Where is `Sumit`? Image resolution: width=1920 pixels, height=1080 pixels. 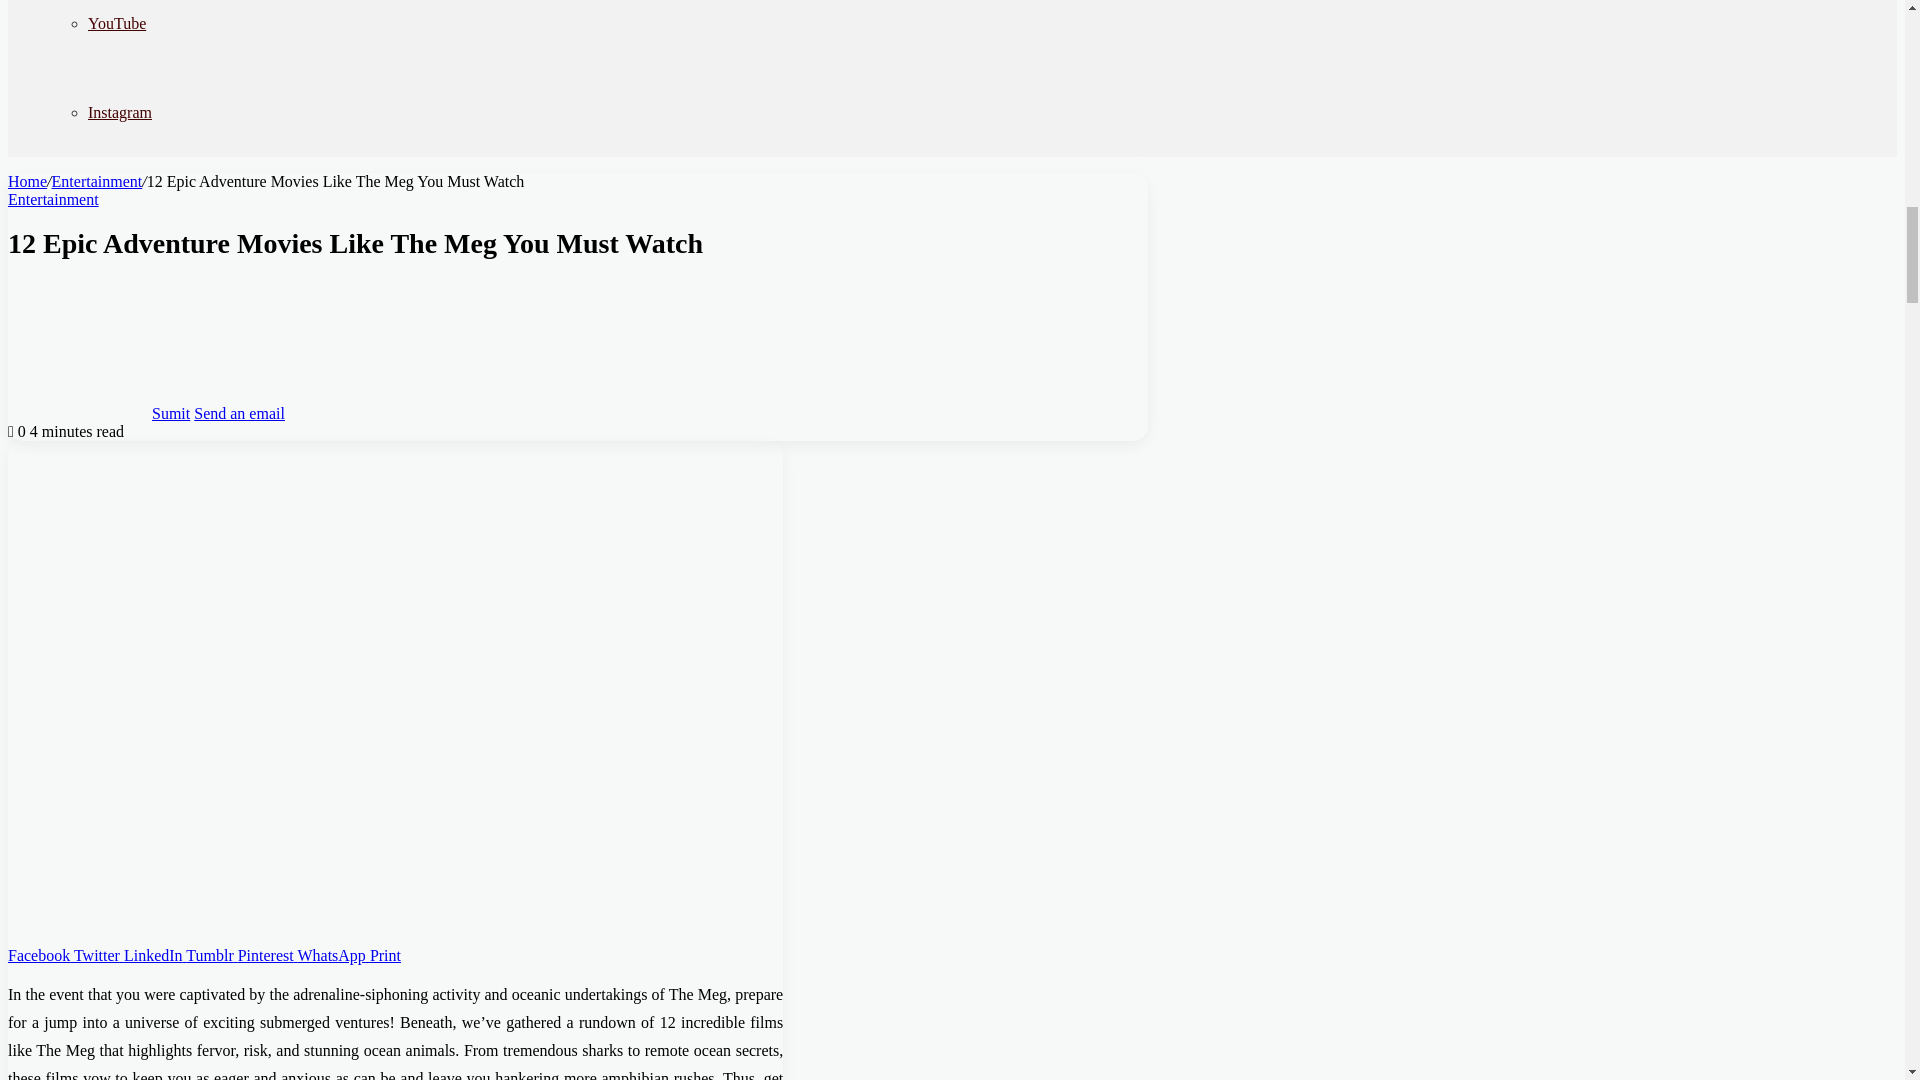
Sumit is located at coordinates (170, 412).